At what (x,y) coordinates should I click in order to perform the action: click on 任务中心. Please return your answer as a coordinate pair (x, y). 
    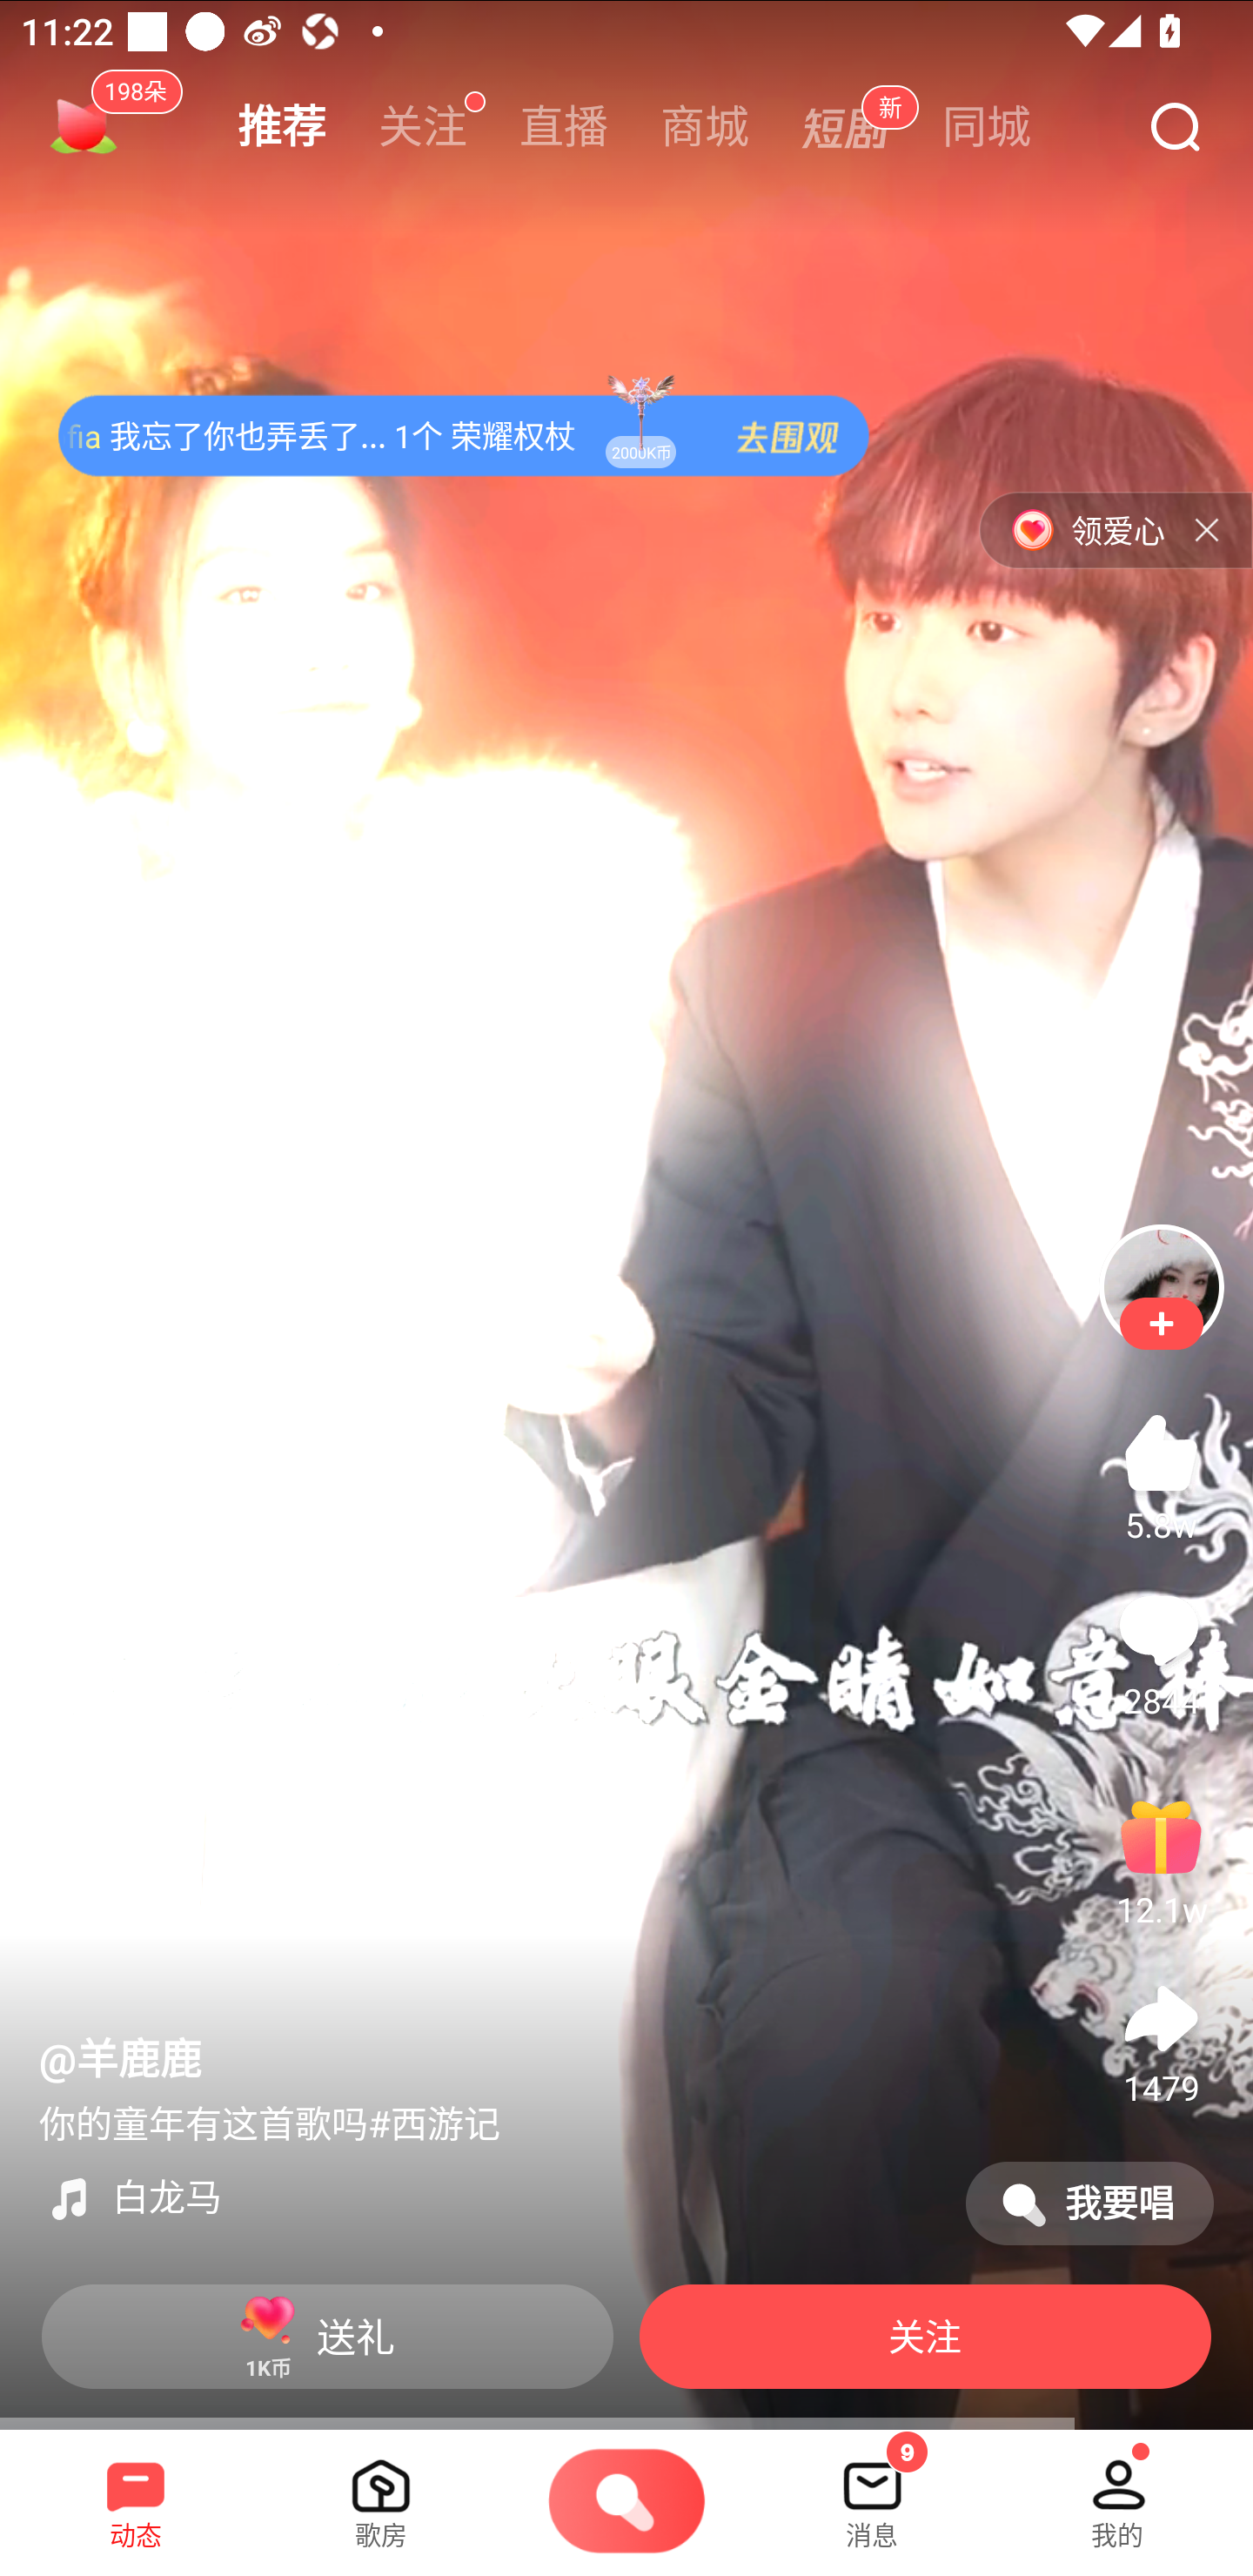
    Looking at the image, I should click on (84, 127).